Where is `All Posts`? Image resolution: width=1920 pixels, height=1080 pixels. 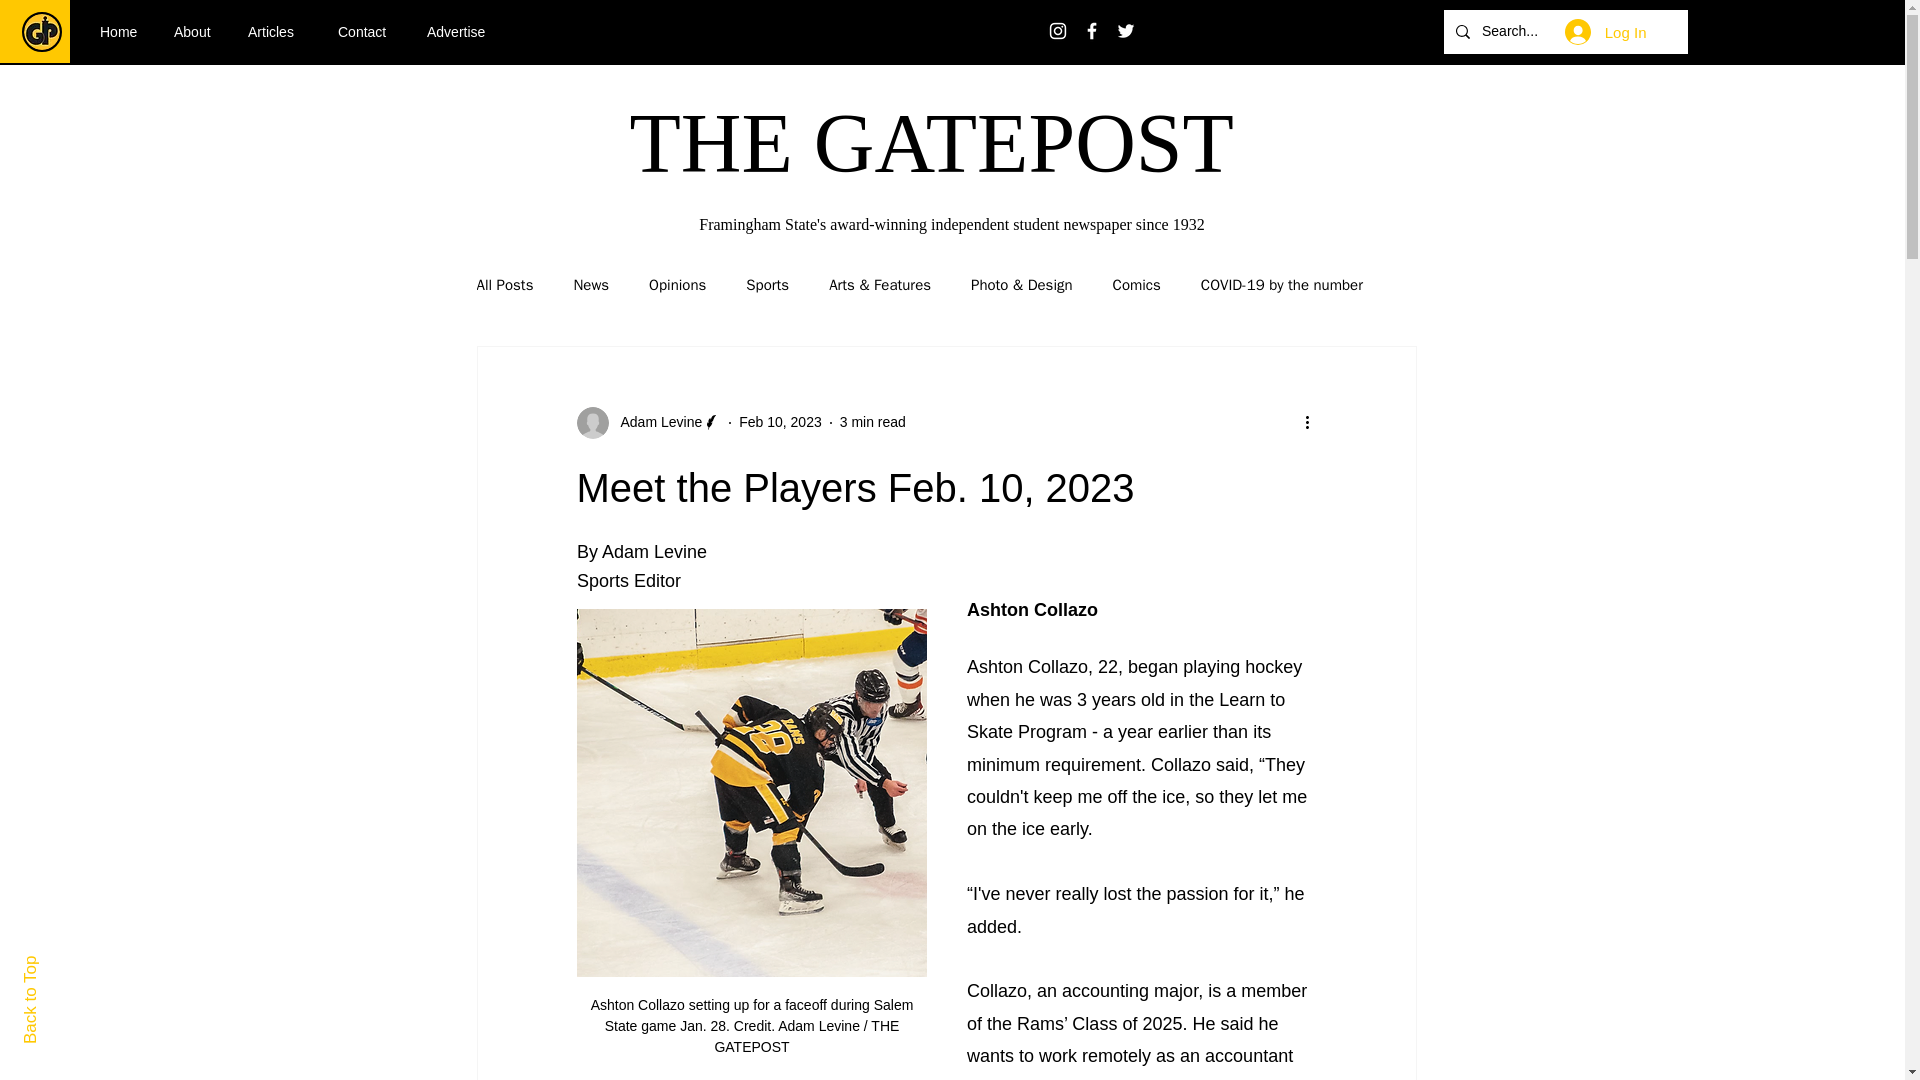 All Posts is located at coordinates (504, 285).